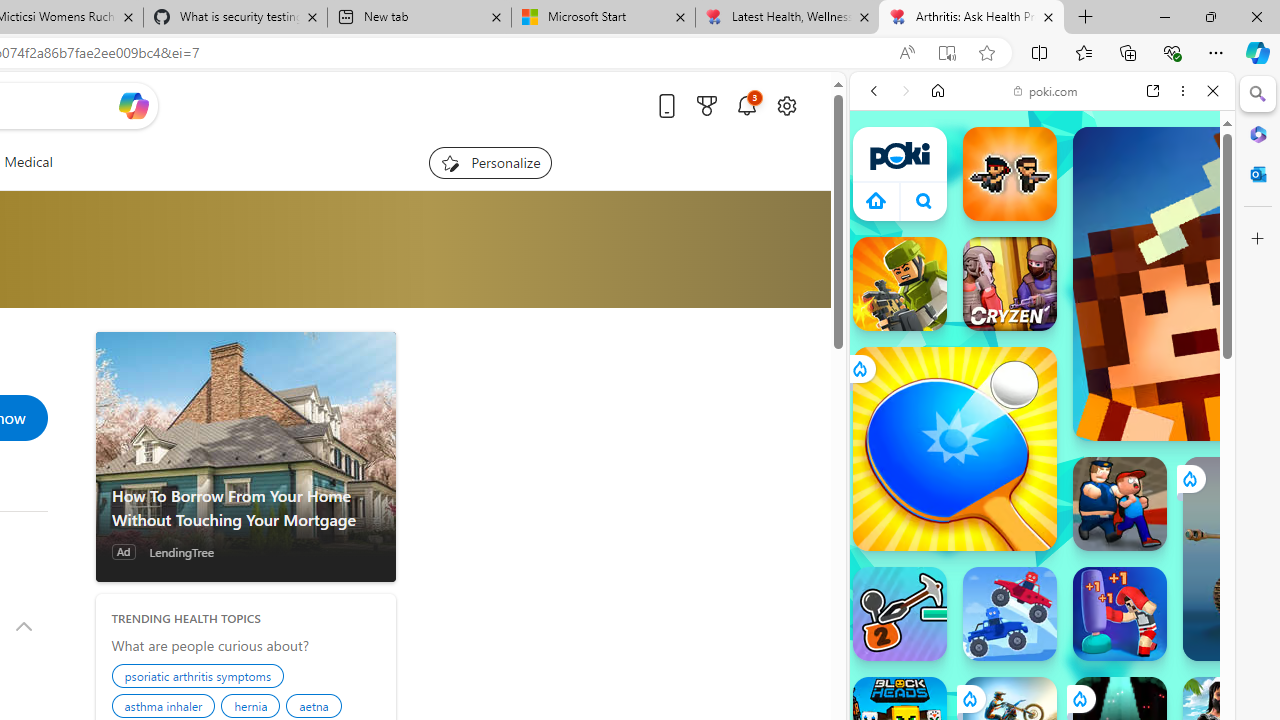 The height and width of the screenshot is (720, 1280). What do you see at coordinates (954, 448) in the screenshot?
I see `Ping Pong Go!` at bounding box center [954, 448].